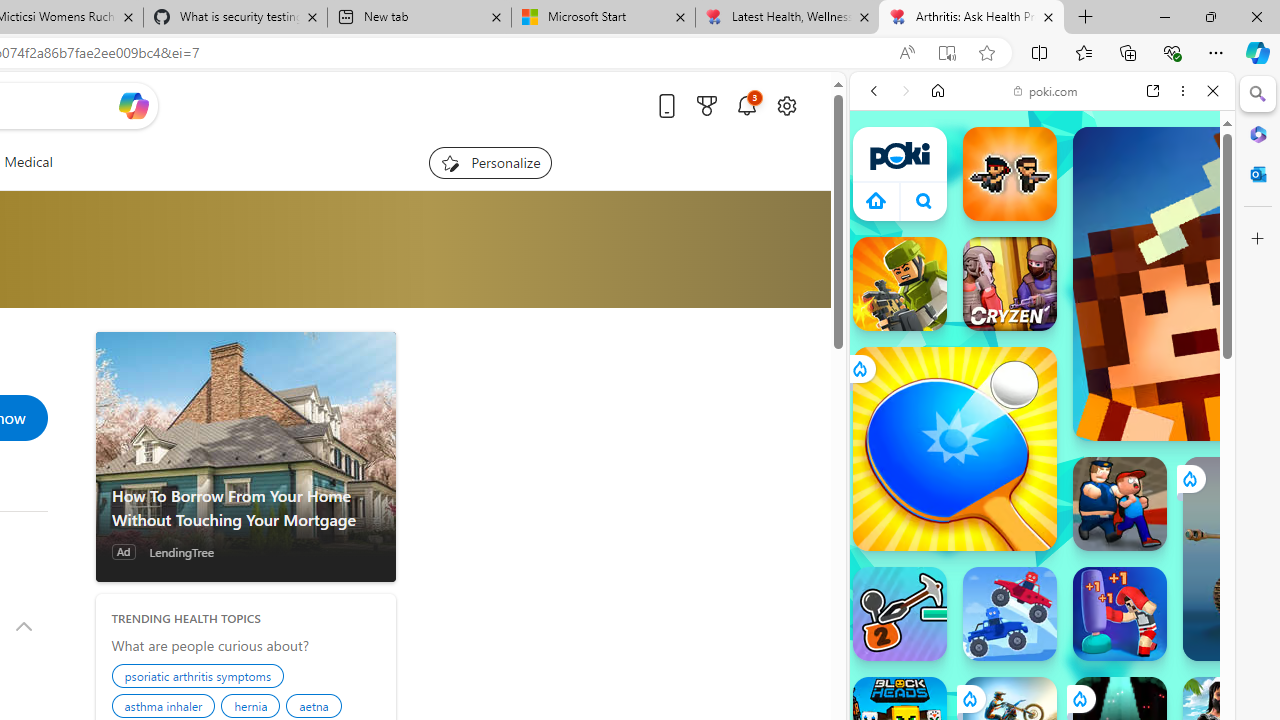 The height and width of the screenshot is (720, 1280). What do you see at coordinates (954, 448) in the screenshot?
I see `Ping Pong Go!` at bounding box center [954, 448].